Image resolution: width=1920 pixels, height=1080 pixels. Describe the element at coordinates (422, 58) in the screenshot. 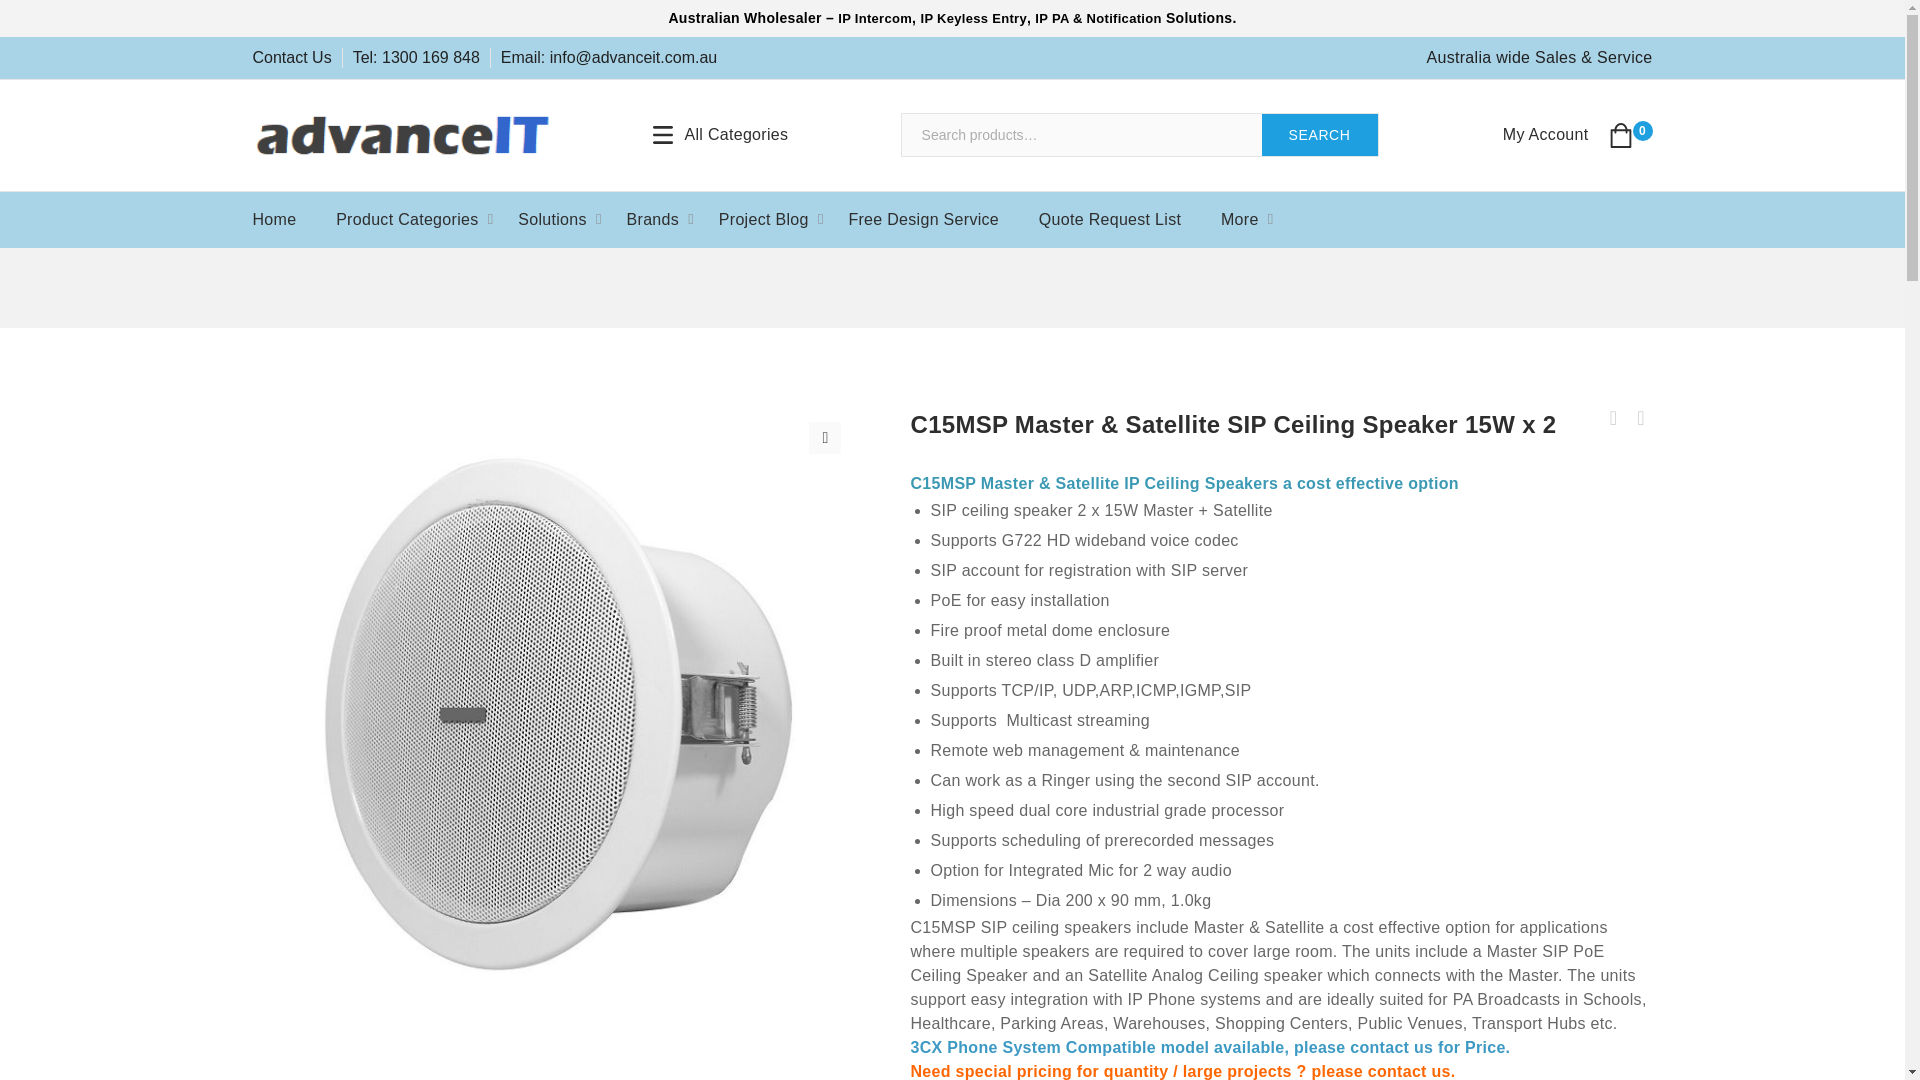

I see `Tel: 1300 169 848` at that location.